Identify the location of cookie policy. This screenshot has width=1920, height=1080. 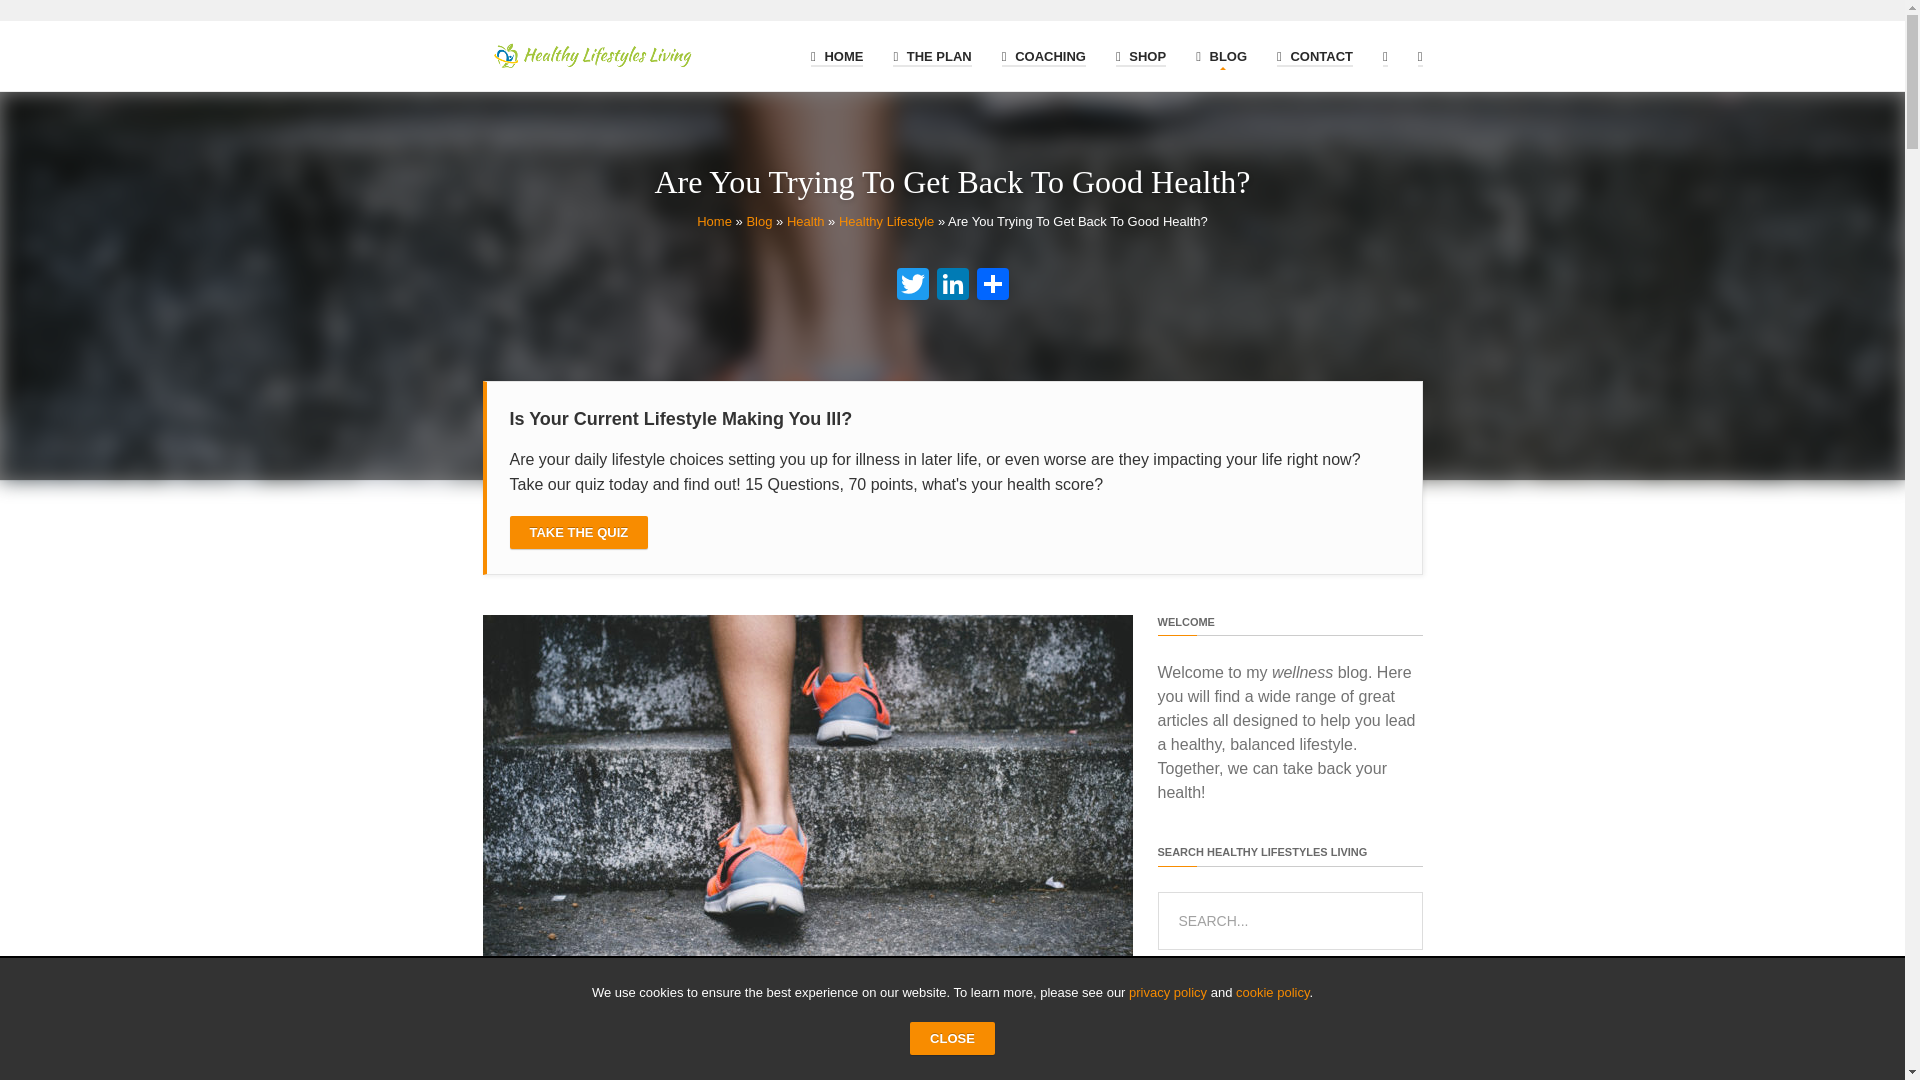
(1272, 992).